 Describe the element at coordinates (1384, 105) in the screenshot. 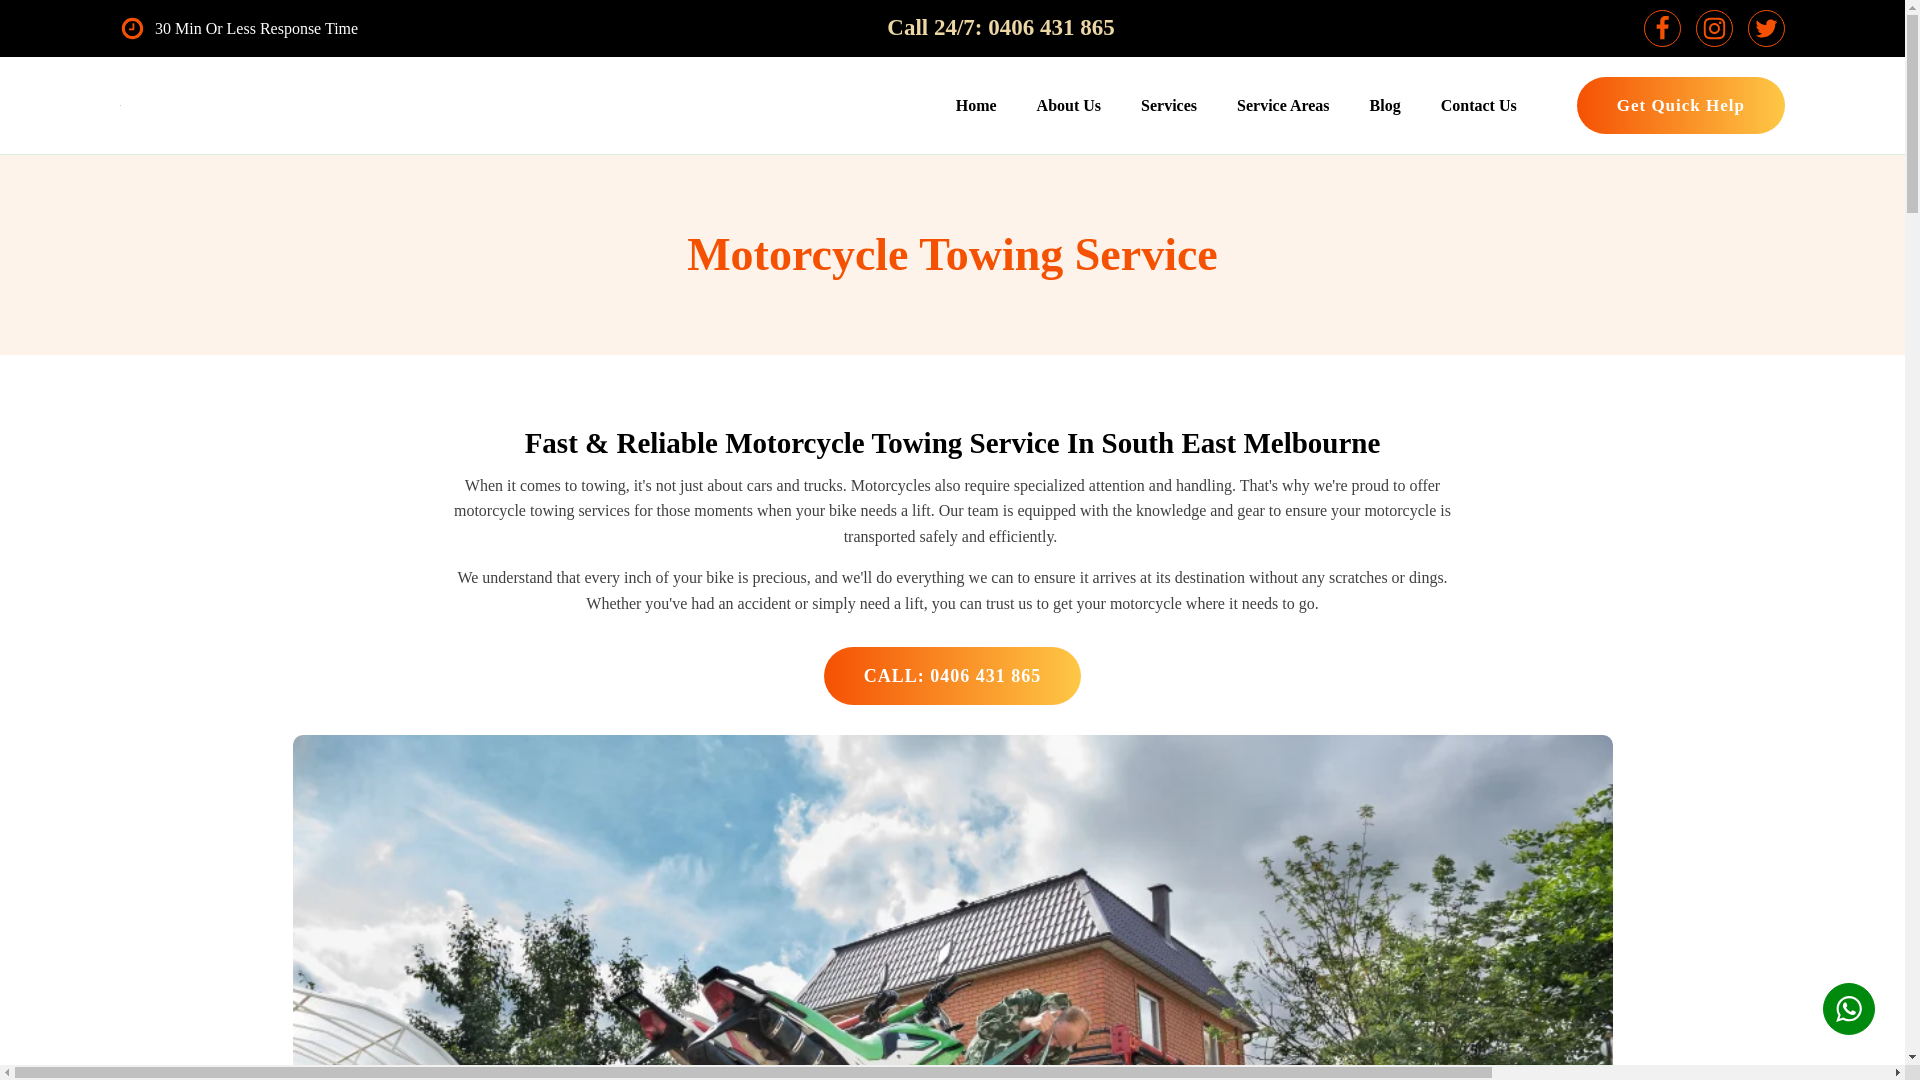

I see `Blog` at that location.